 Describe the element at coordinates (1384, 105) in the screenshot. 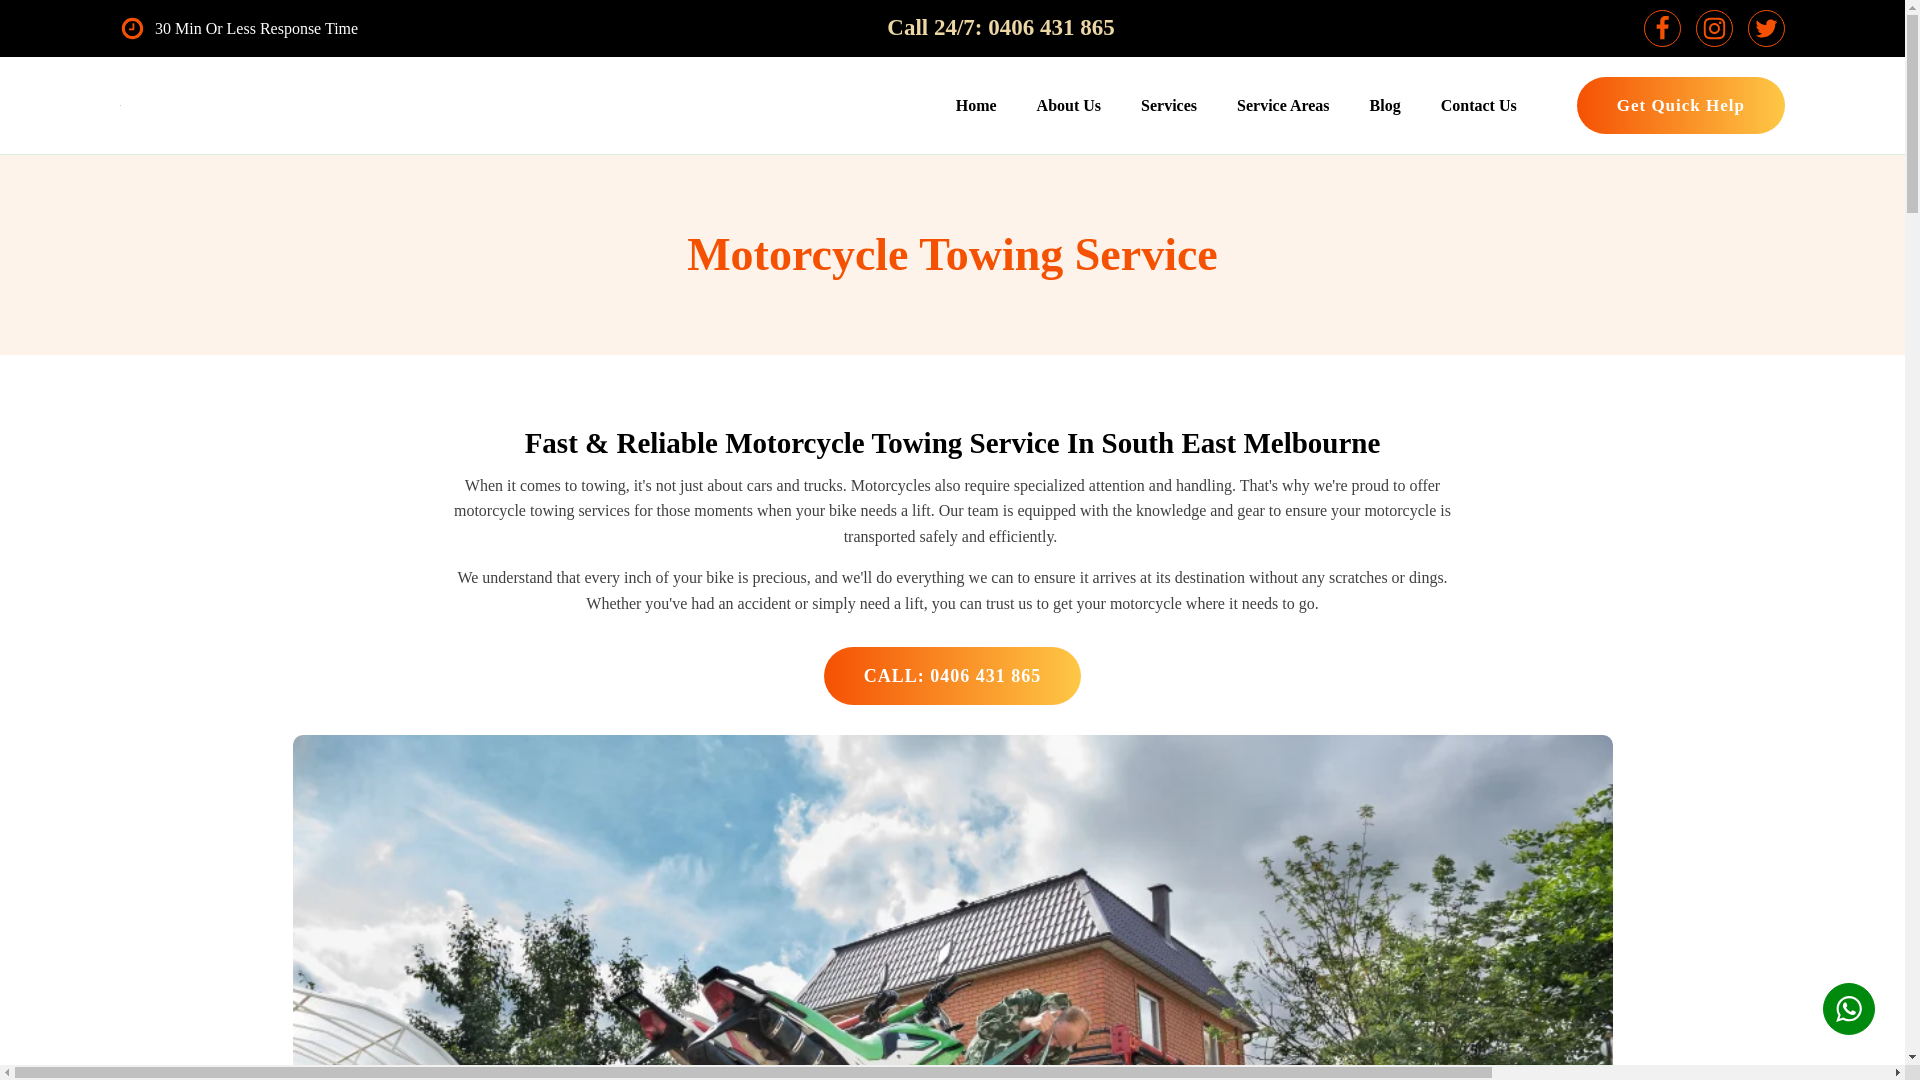

I see `Blog` at that location.